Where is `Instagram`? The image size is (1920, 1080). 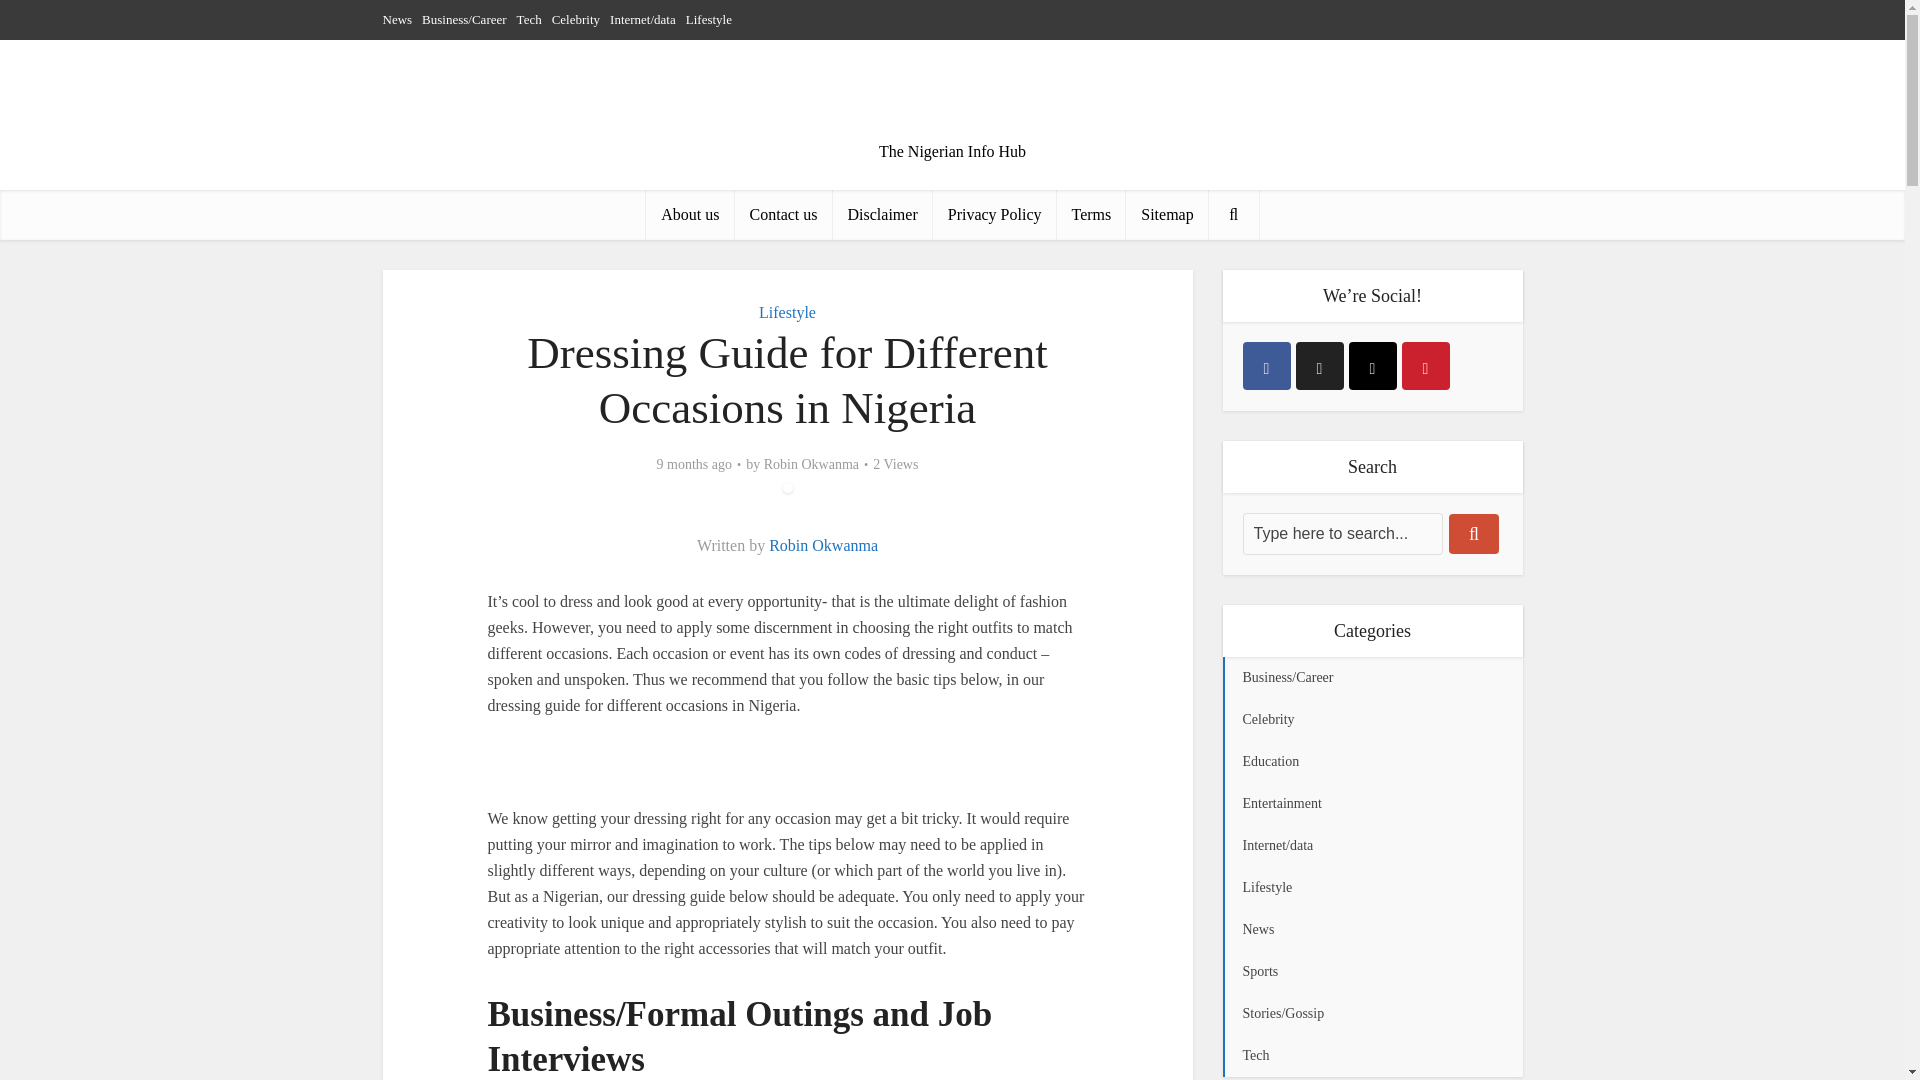 Instagram is located at coordinates (1371, 366).